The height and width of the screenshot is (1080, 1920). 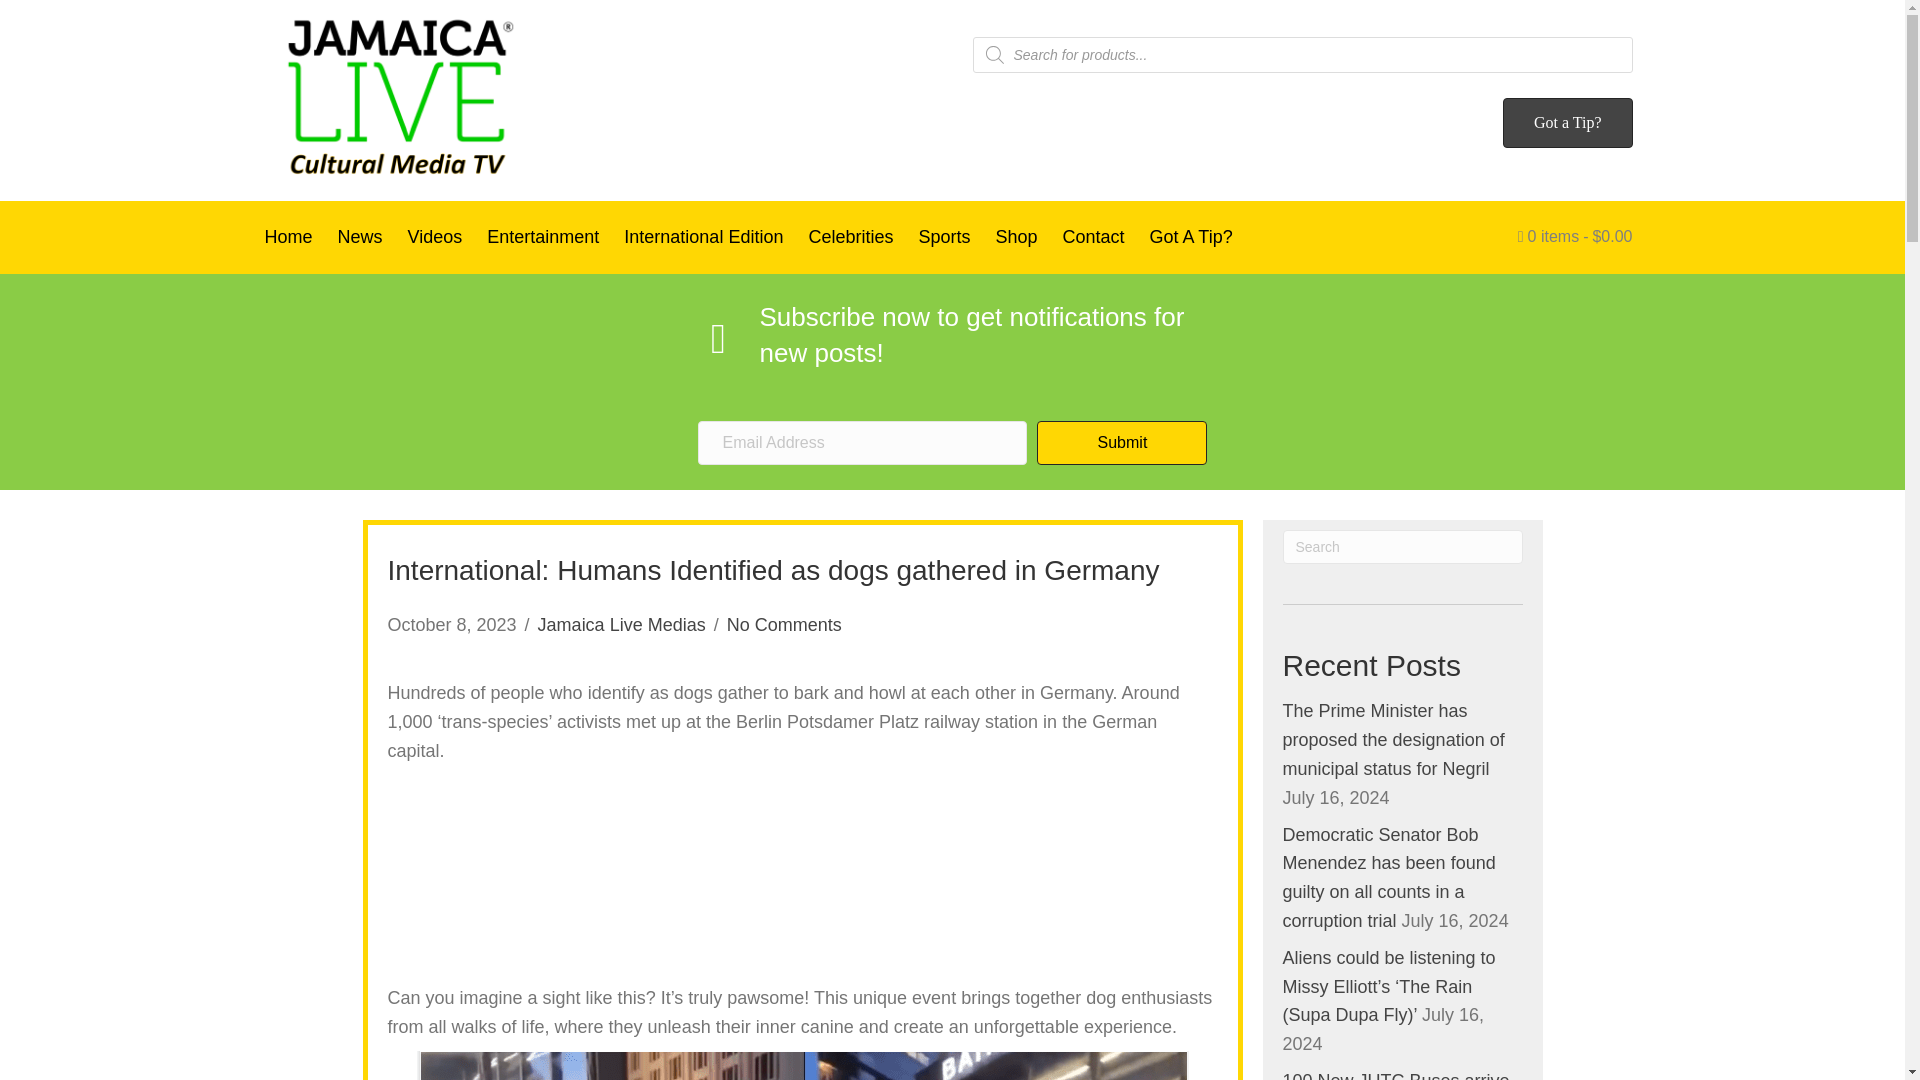 I want to click on No Comments, so click(x=784, y=624).